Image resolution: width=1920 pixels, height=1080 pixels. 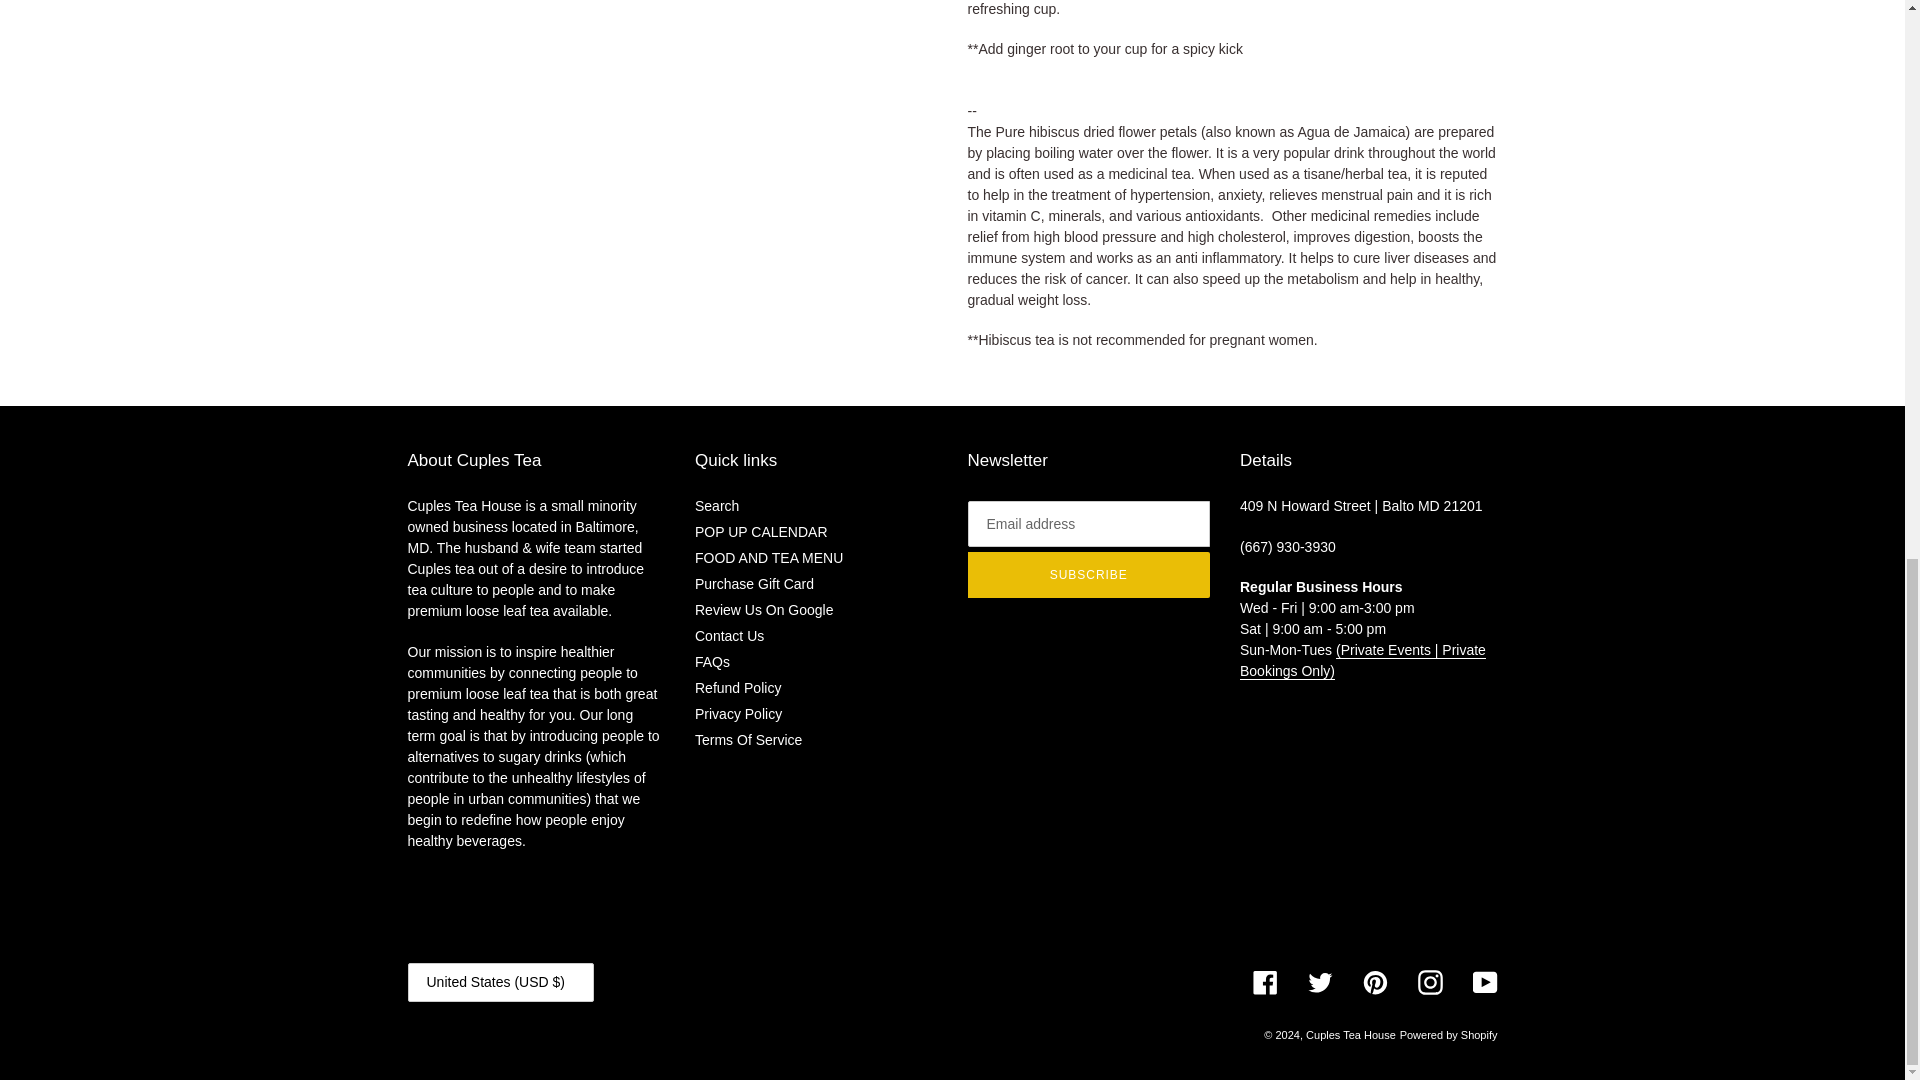 What do you see at coordinates (768, 557) in the screenshot?
I see `FOOD AND TEA MENU` at bounding box center [768, 557].